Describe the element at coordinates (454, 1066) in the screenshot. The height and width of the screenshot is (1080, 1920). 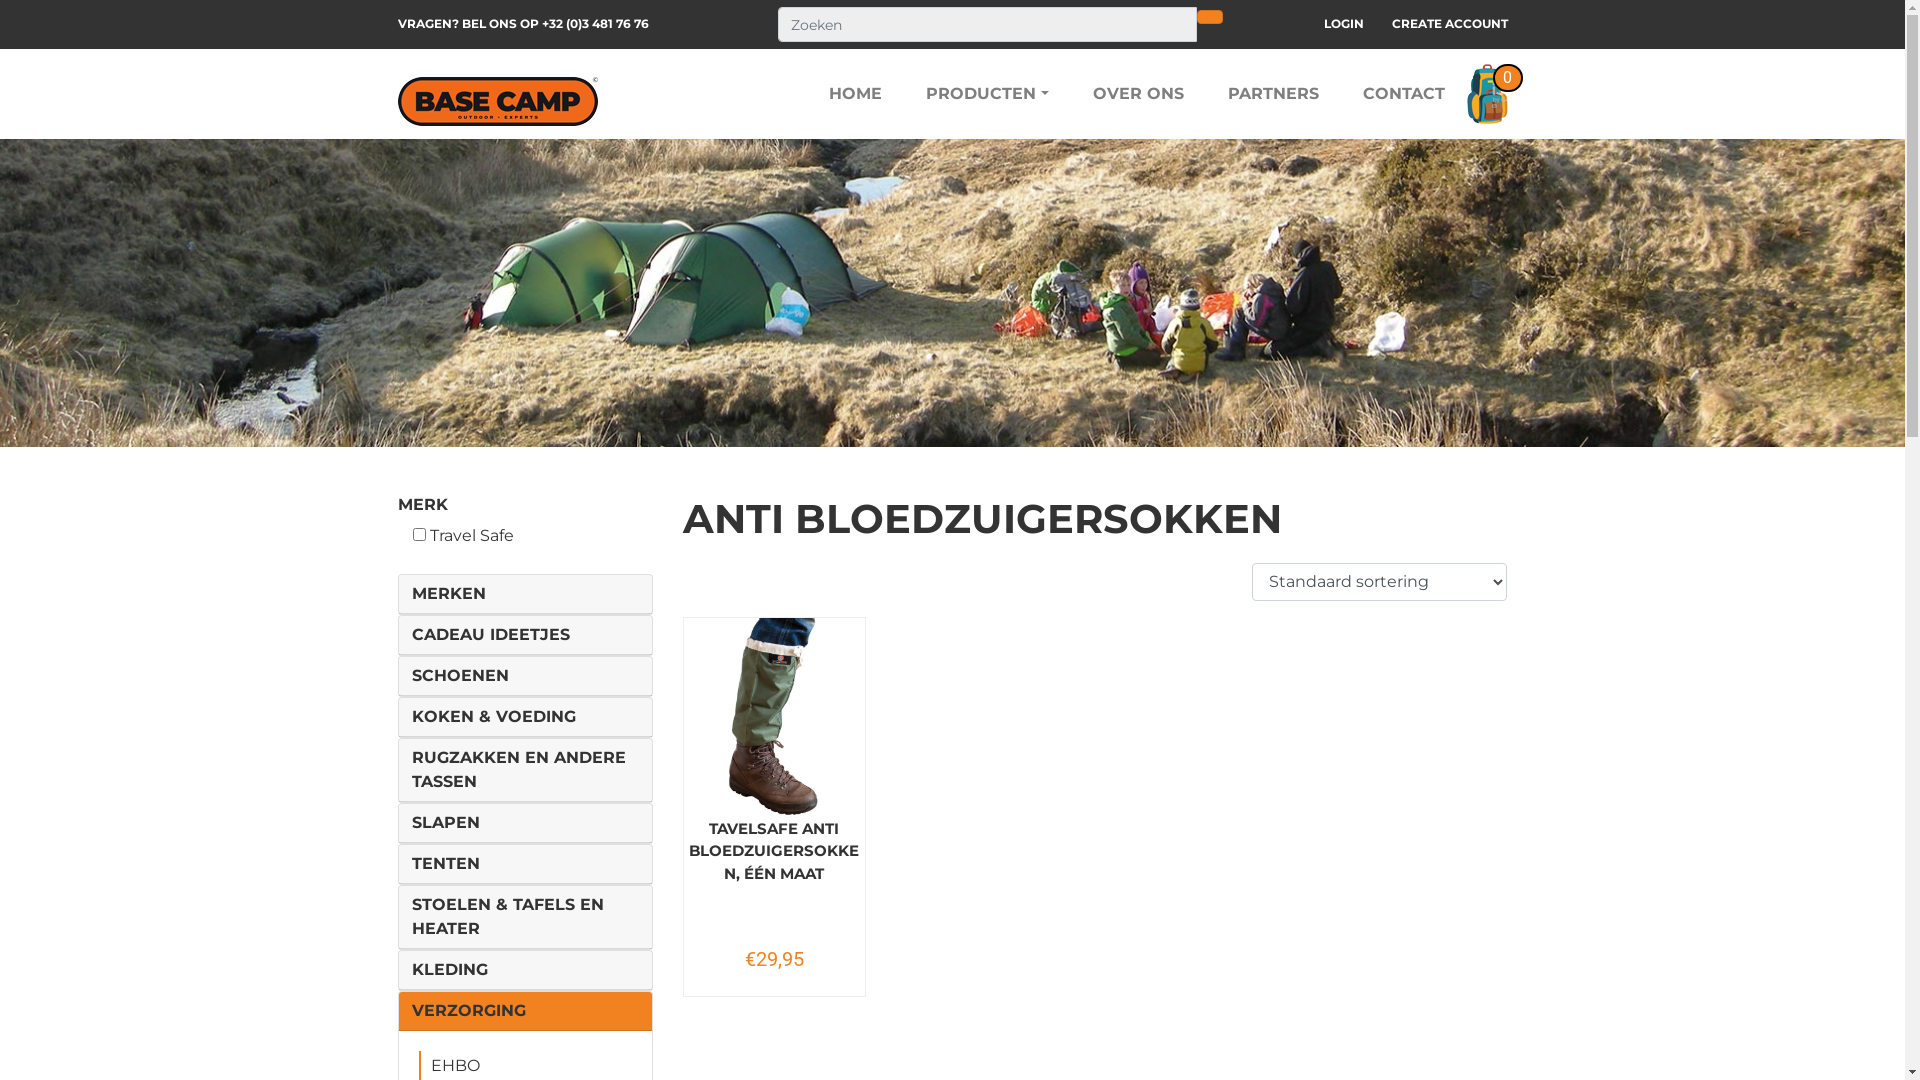
I see `EHBO` at that location.